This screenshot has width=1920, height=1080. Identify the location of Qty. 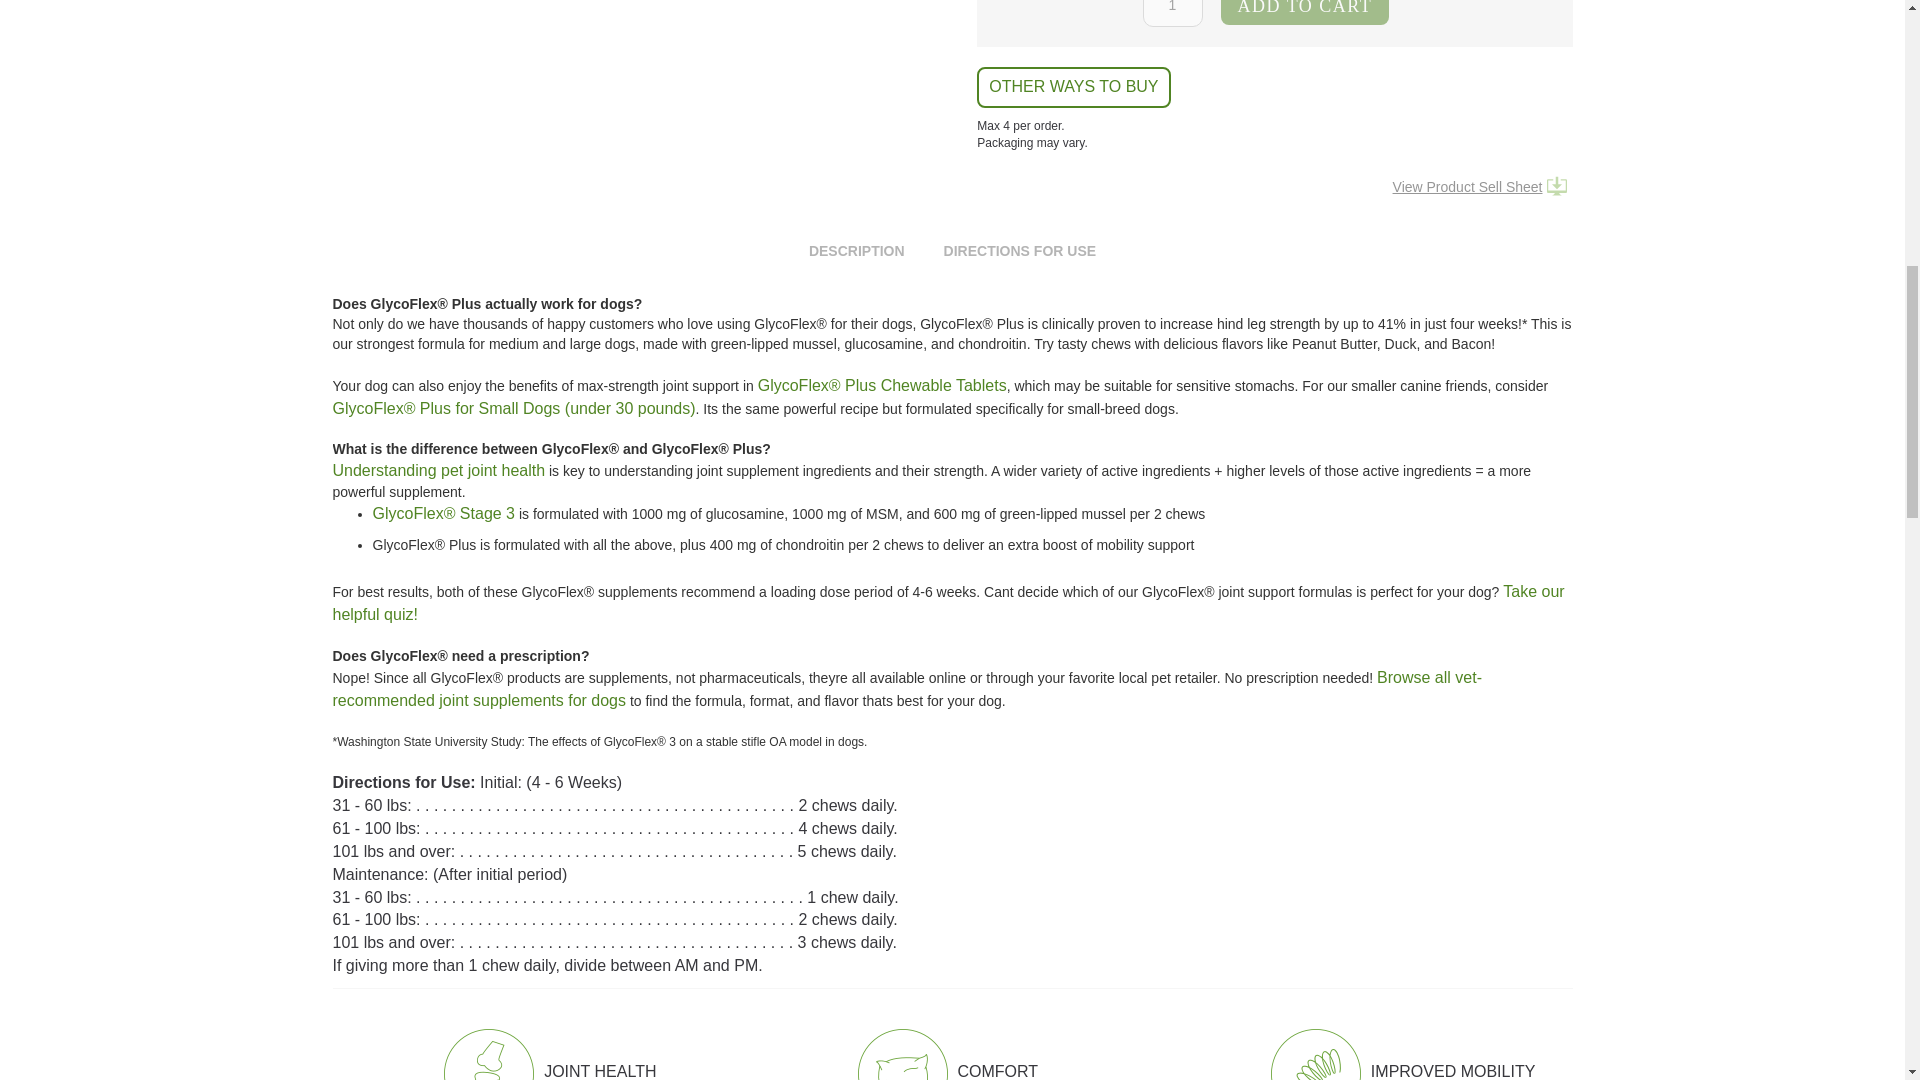
(1172, 14).